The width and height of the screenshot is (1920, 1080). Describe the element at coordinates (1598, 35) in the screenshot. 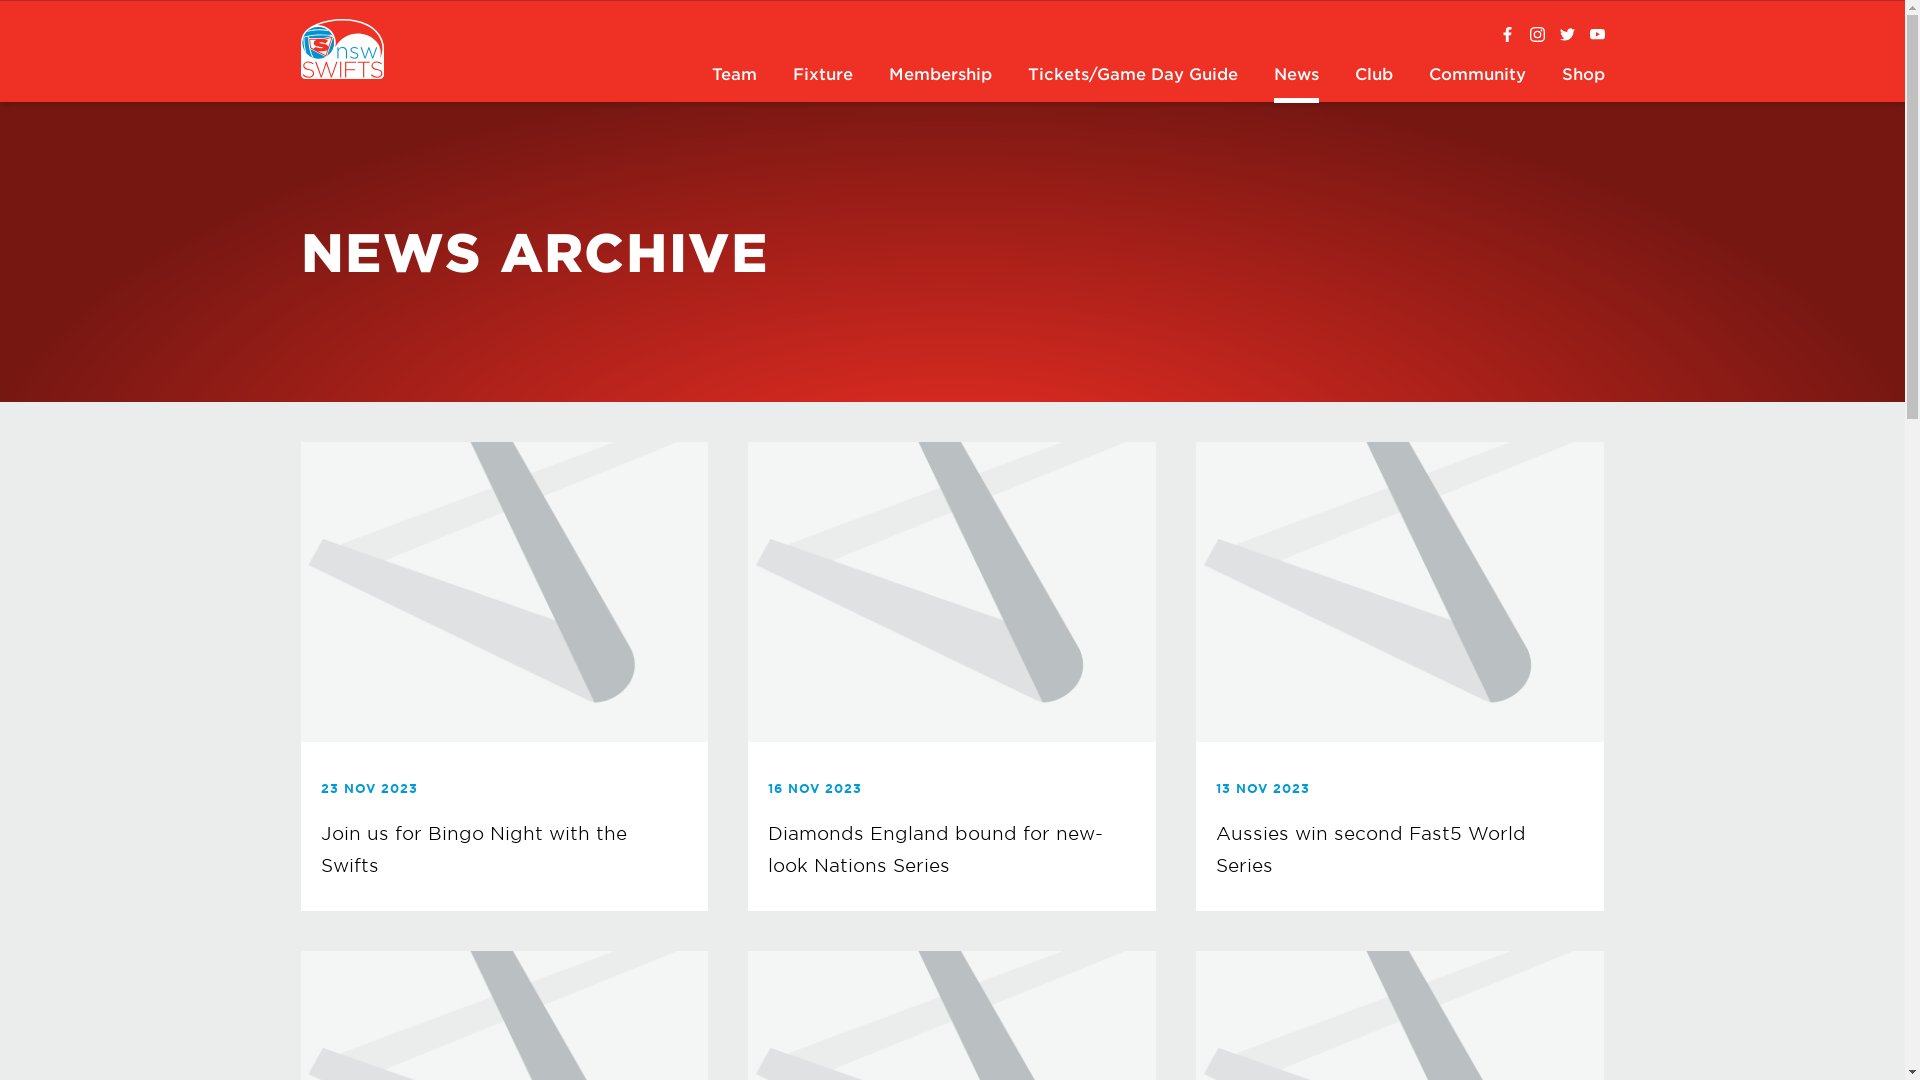

I see `NSWSwiftsTV` at that location.